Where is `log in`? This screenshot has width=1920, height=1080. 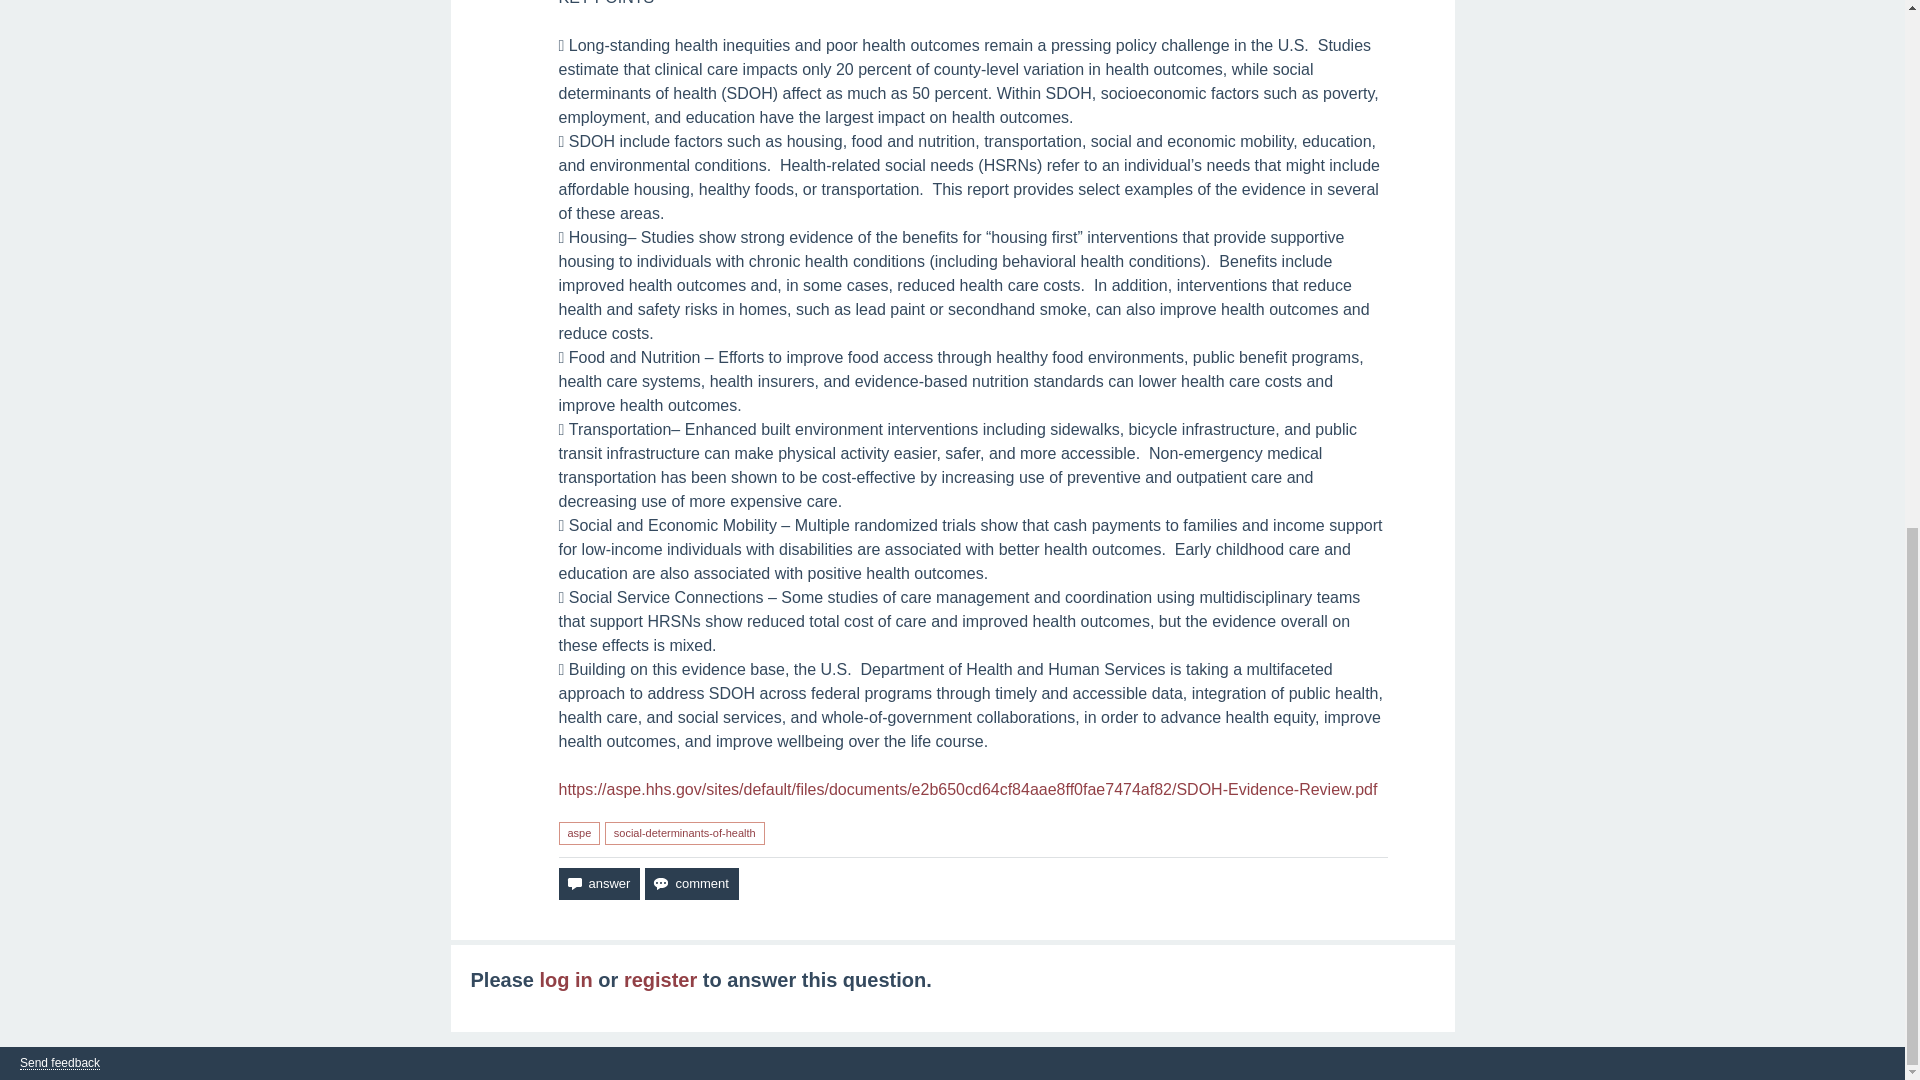 log in is located at coordinates (565, 980).